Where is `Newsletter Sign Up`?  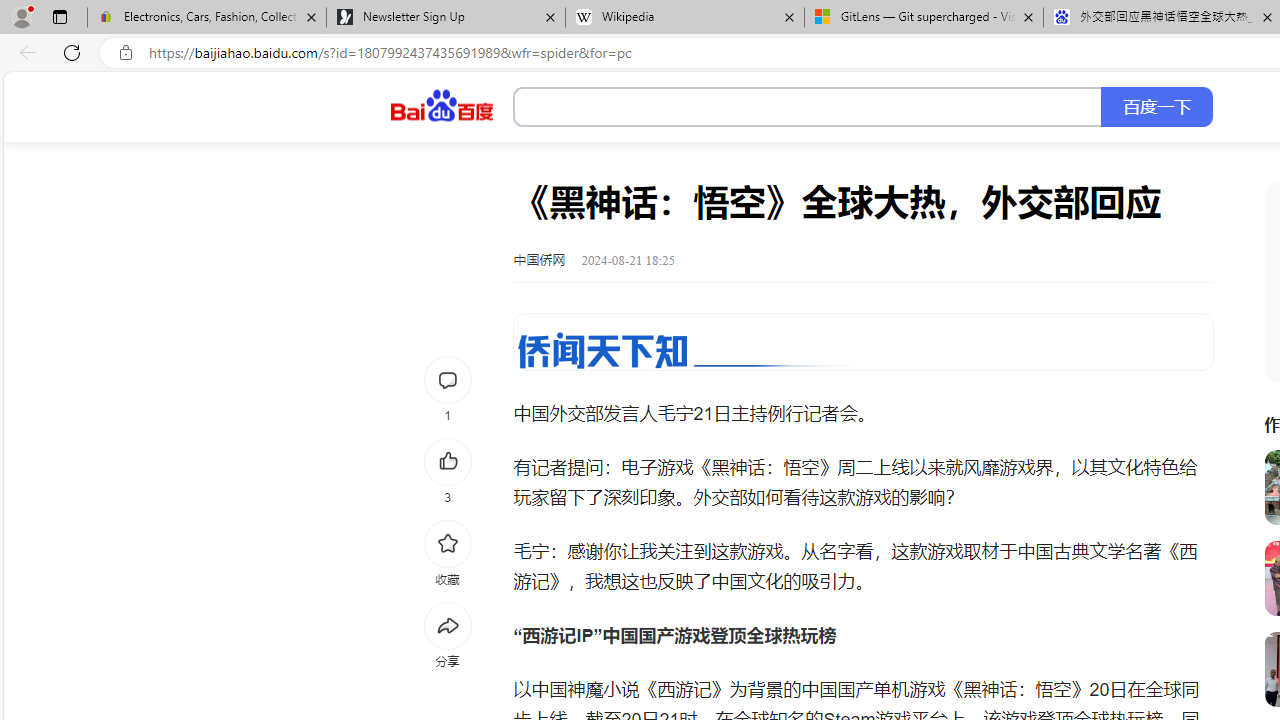 Newsletter Sign Up is located at coordinates (445, 18).